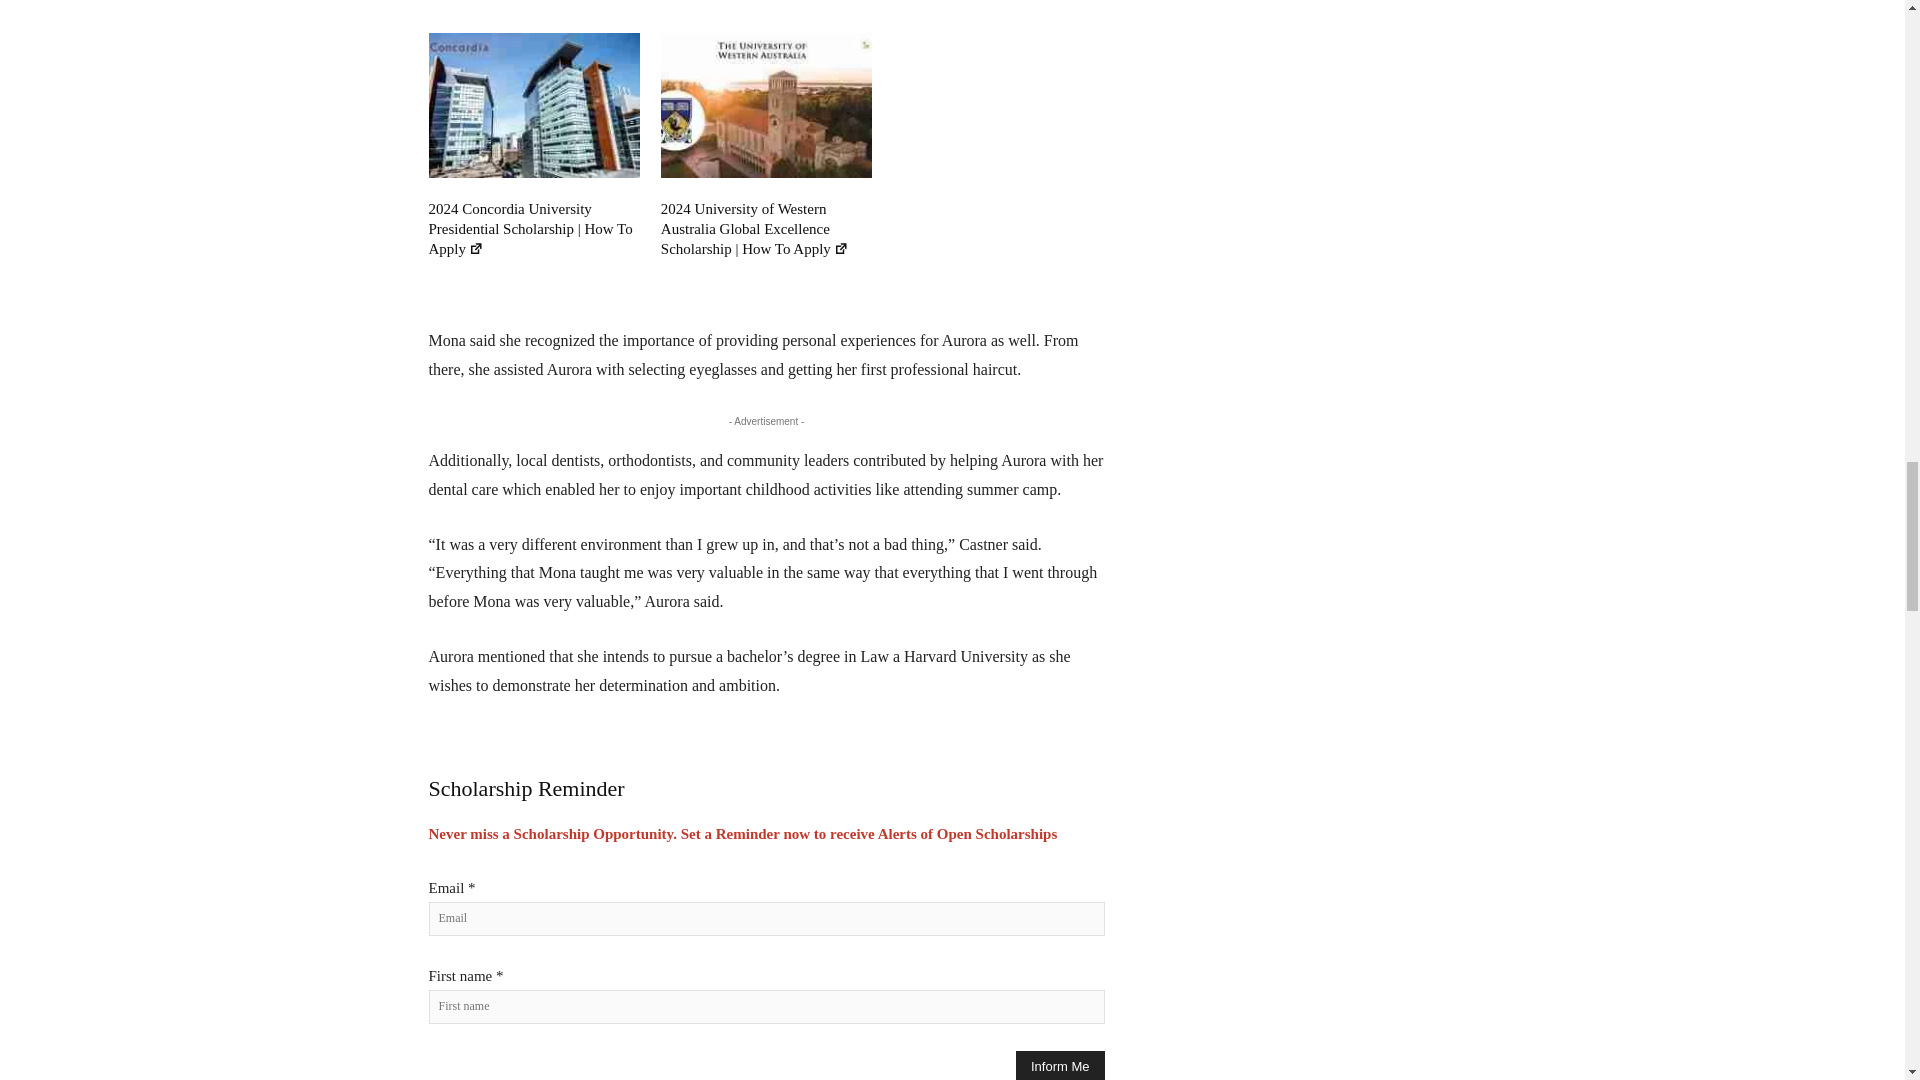 The width and height of the screenshot is (1920, 1080). Describe the element at coordinates (1060, 1065) in the screenshot. I see `Inform Me` at that location.